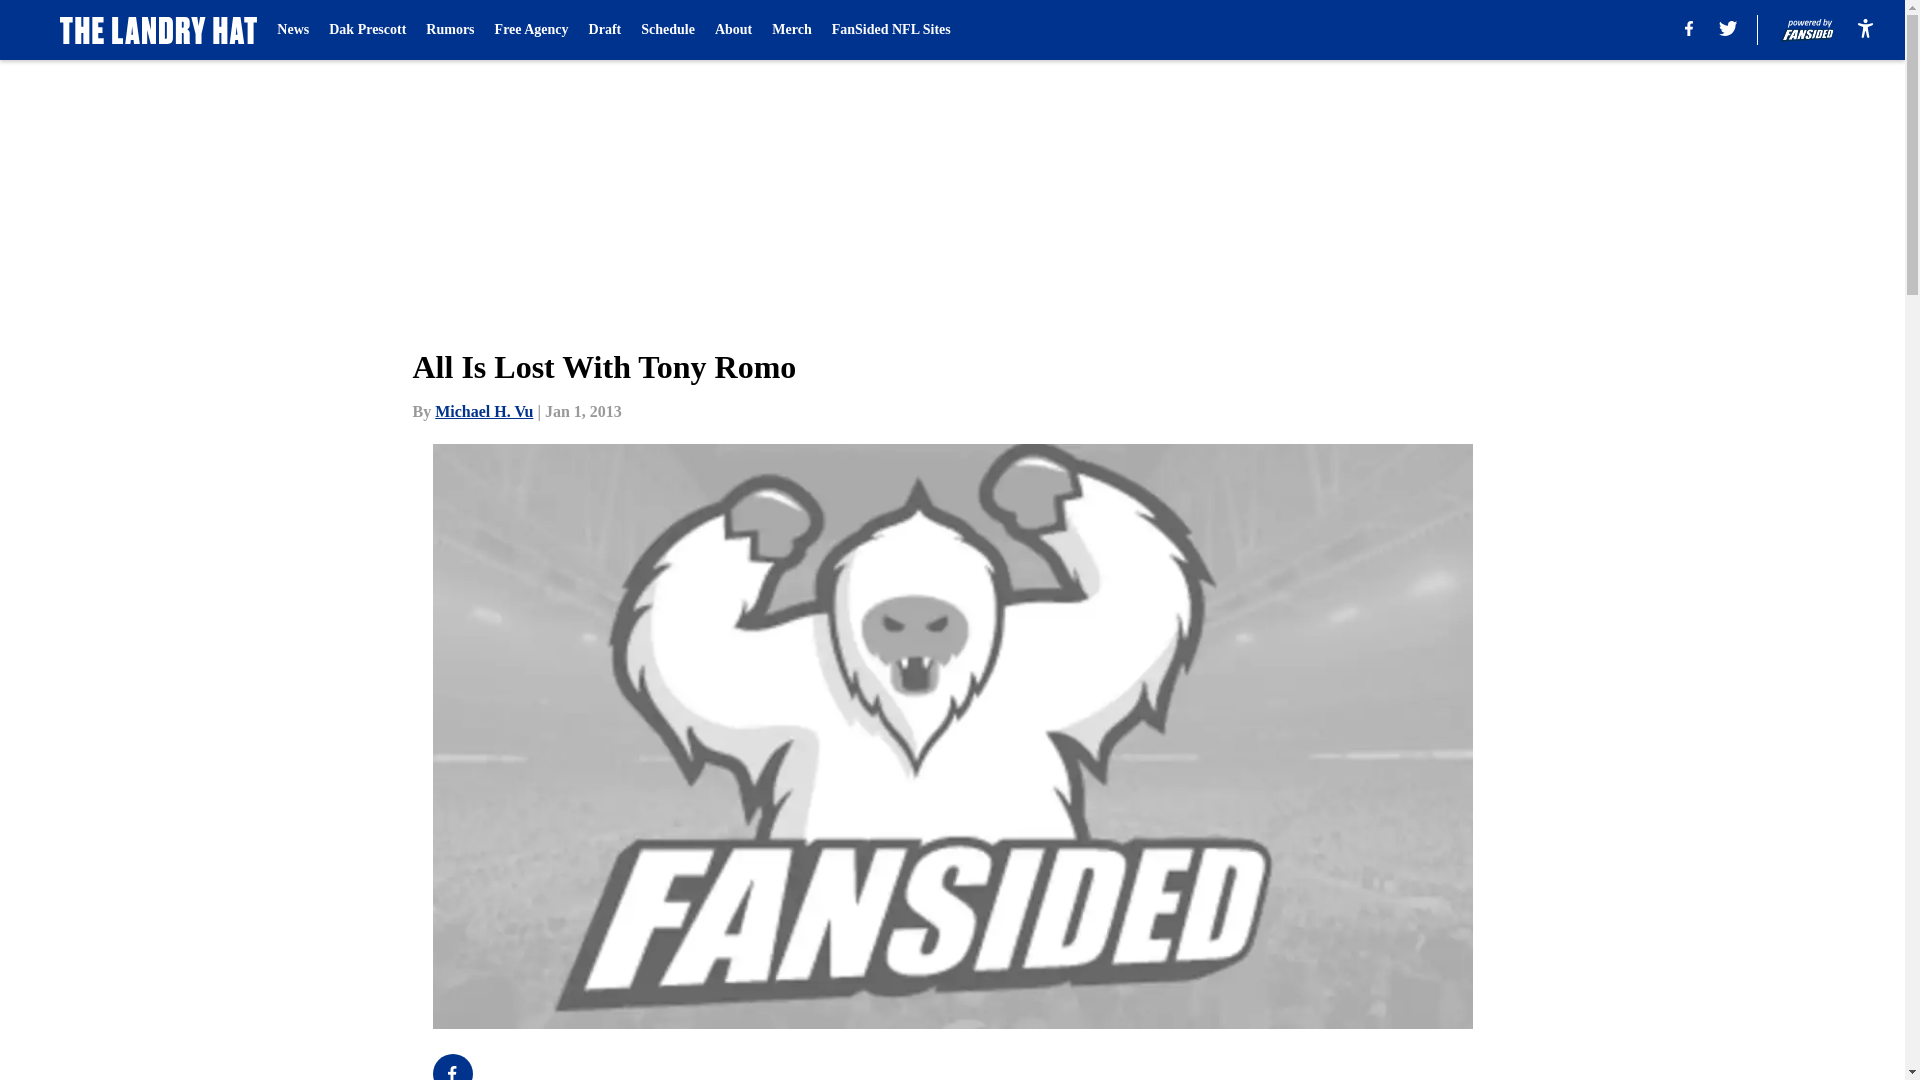 The image size is (1920, 1080). What do you see at coordinates (890, 30) in the screenshot?
I see `FanSided NFL Sites` at bounding box center [890, 30].